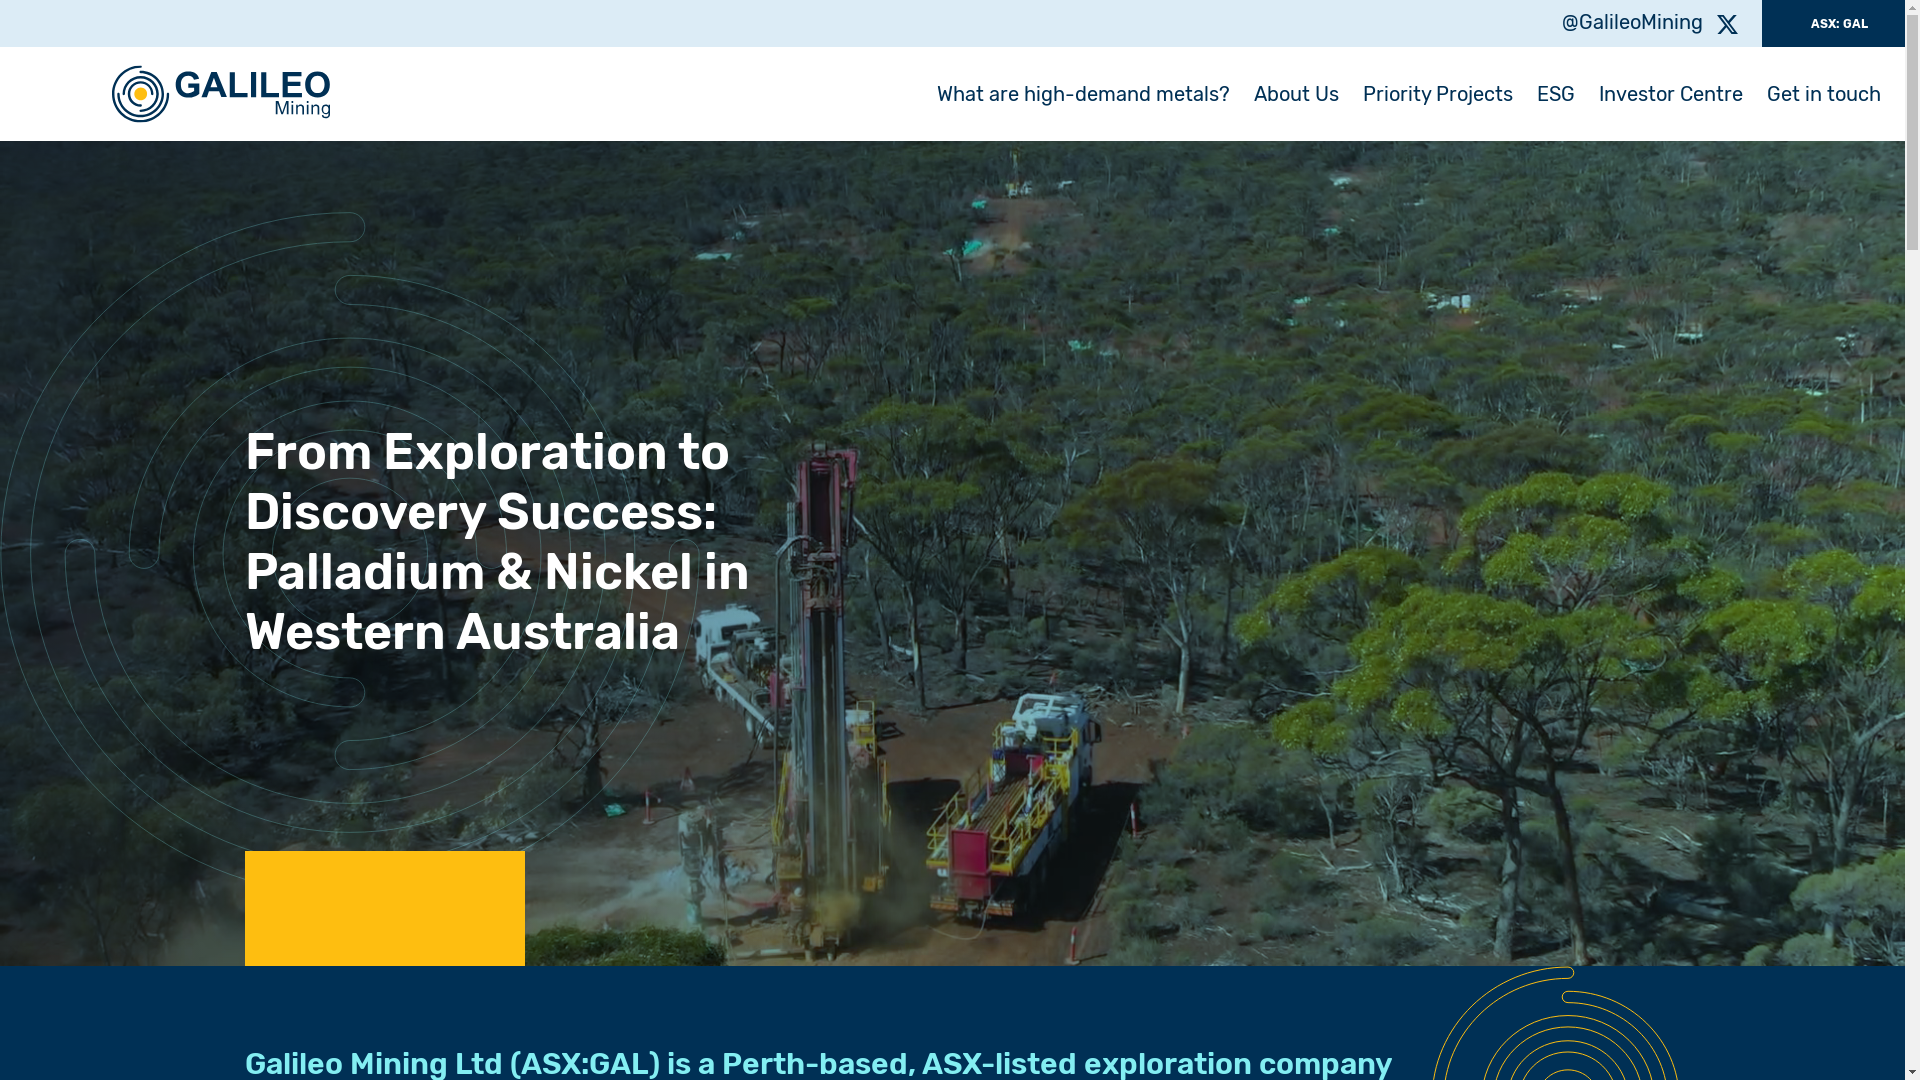 The height and width of the screenshot is (1080, 1920). Describe the element at coordinates (1671, 94) in the screenshot. I see `Investor Centre` at that location.